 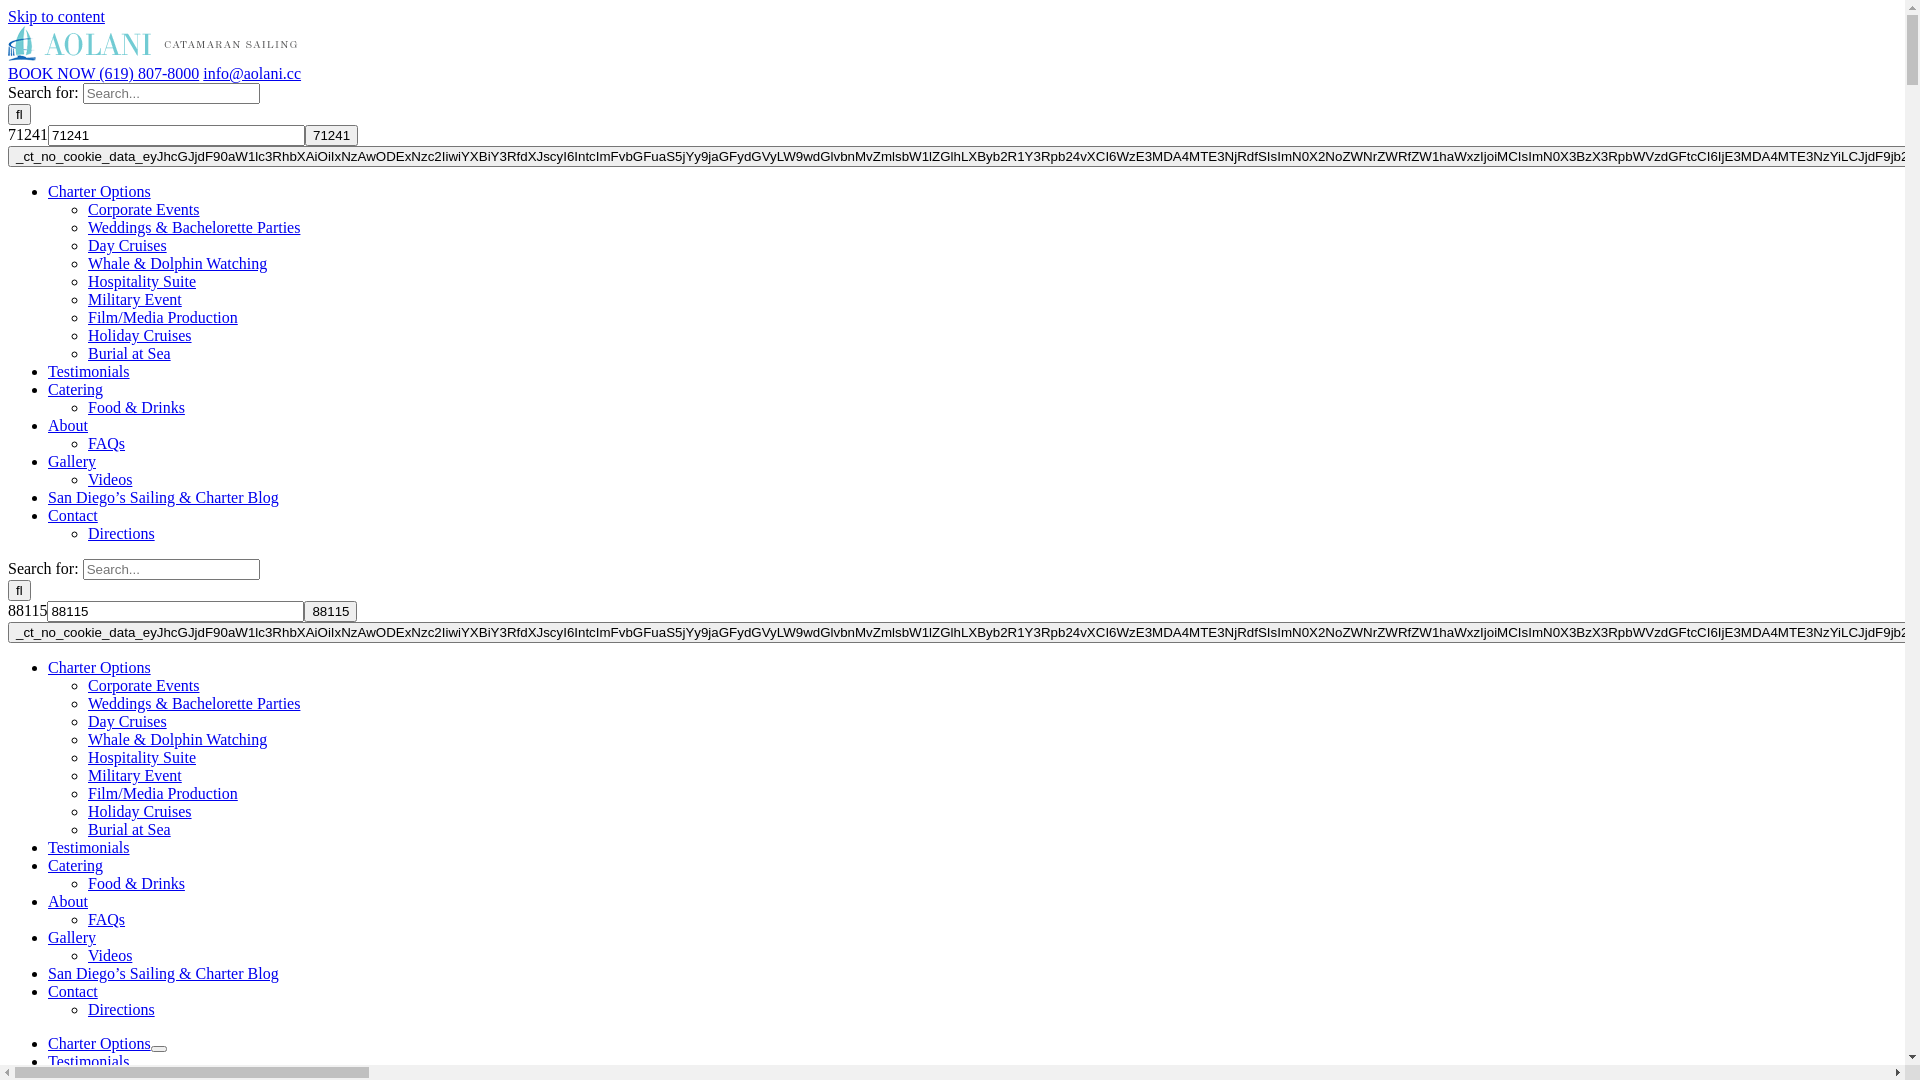 What do you see at coordinates (130, 830) in the screenshot?
I see `Burial at Sea` at bounding box center [130, 830].